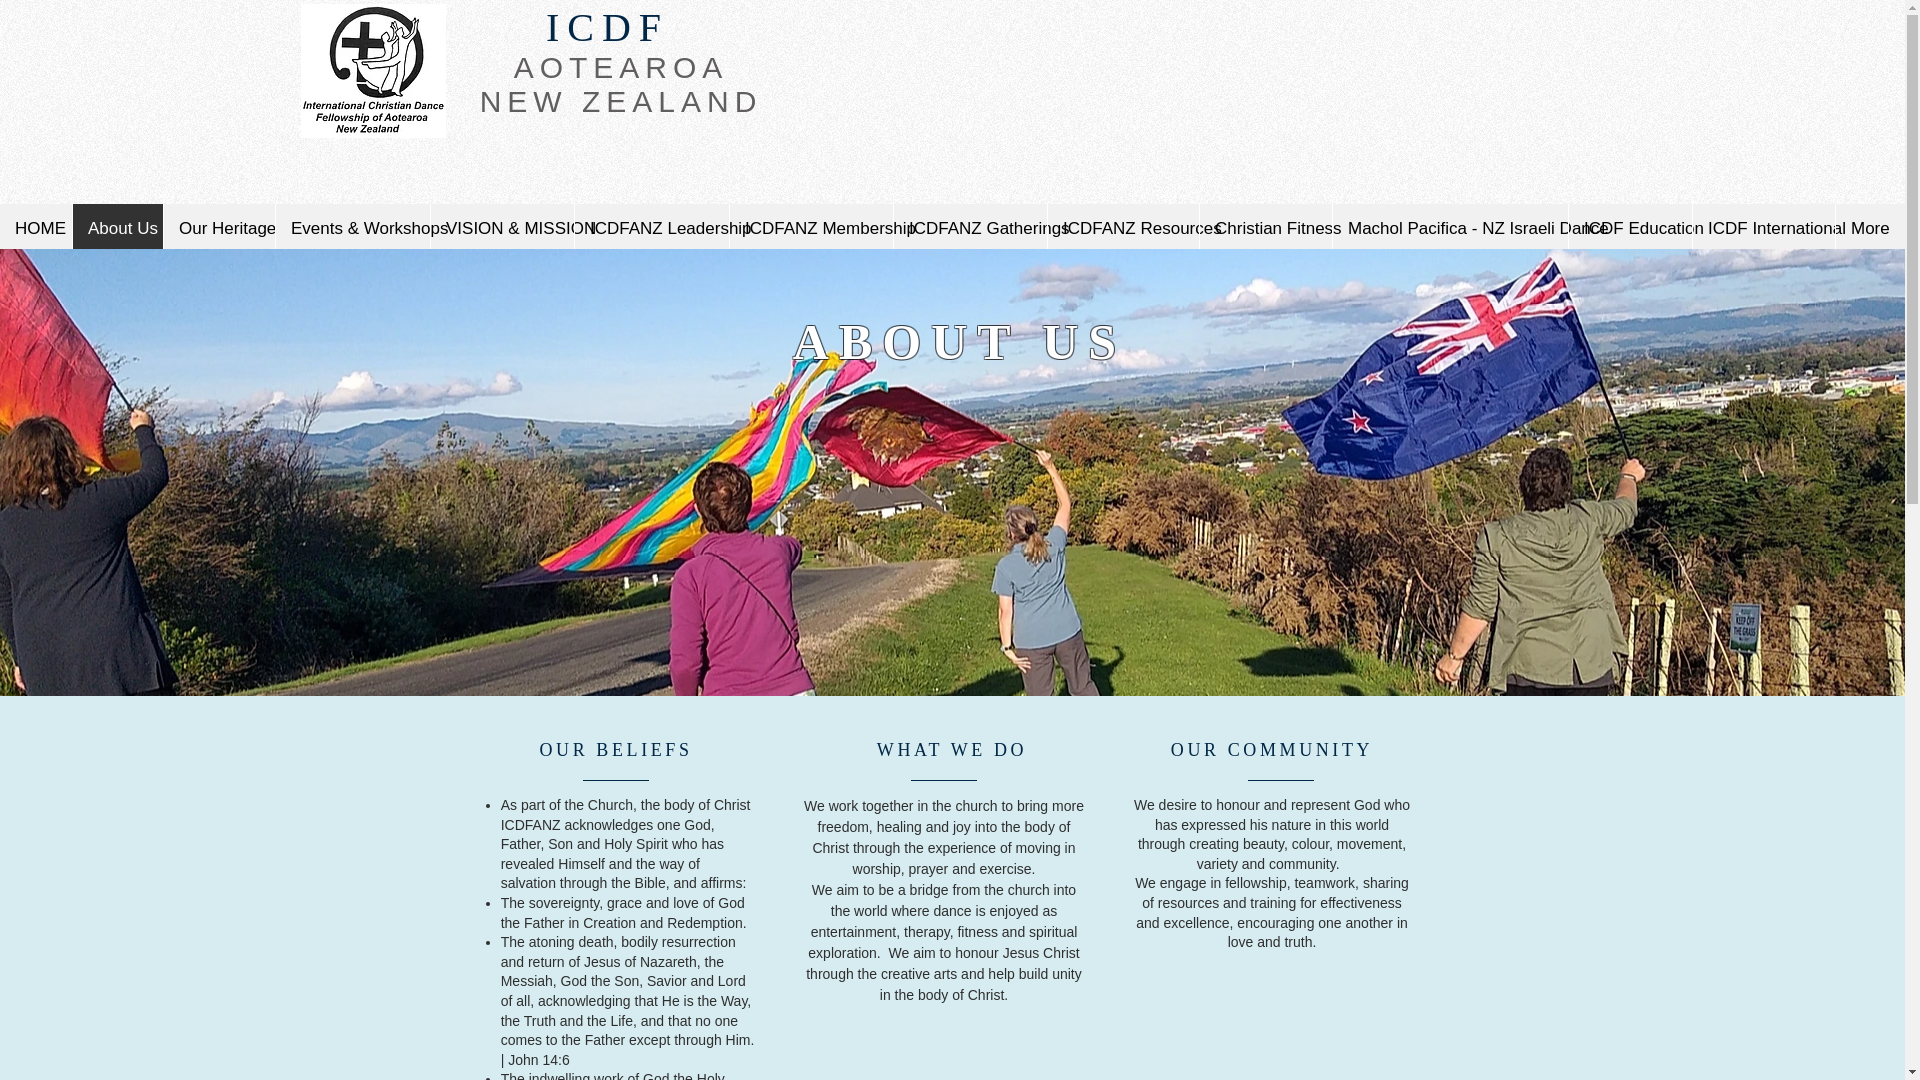 Image resolution: width=1920 pixels, height=1080 pixels. What do you see at coordinates (1265, 224) in the screenshot?
I see `Christian Fitness` at bounding box center [1265, 224].